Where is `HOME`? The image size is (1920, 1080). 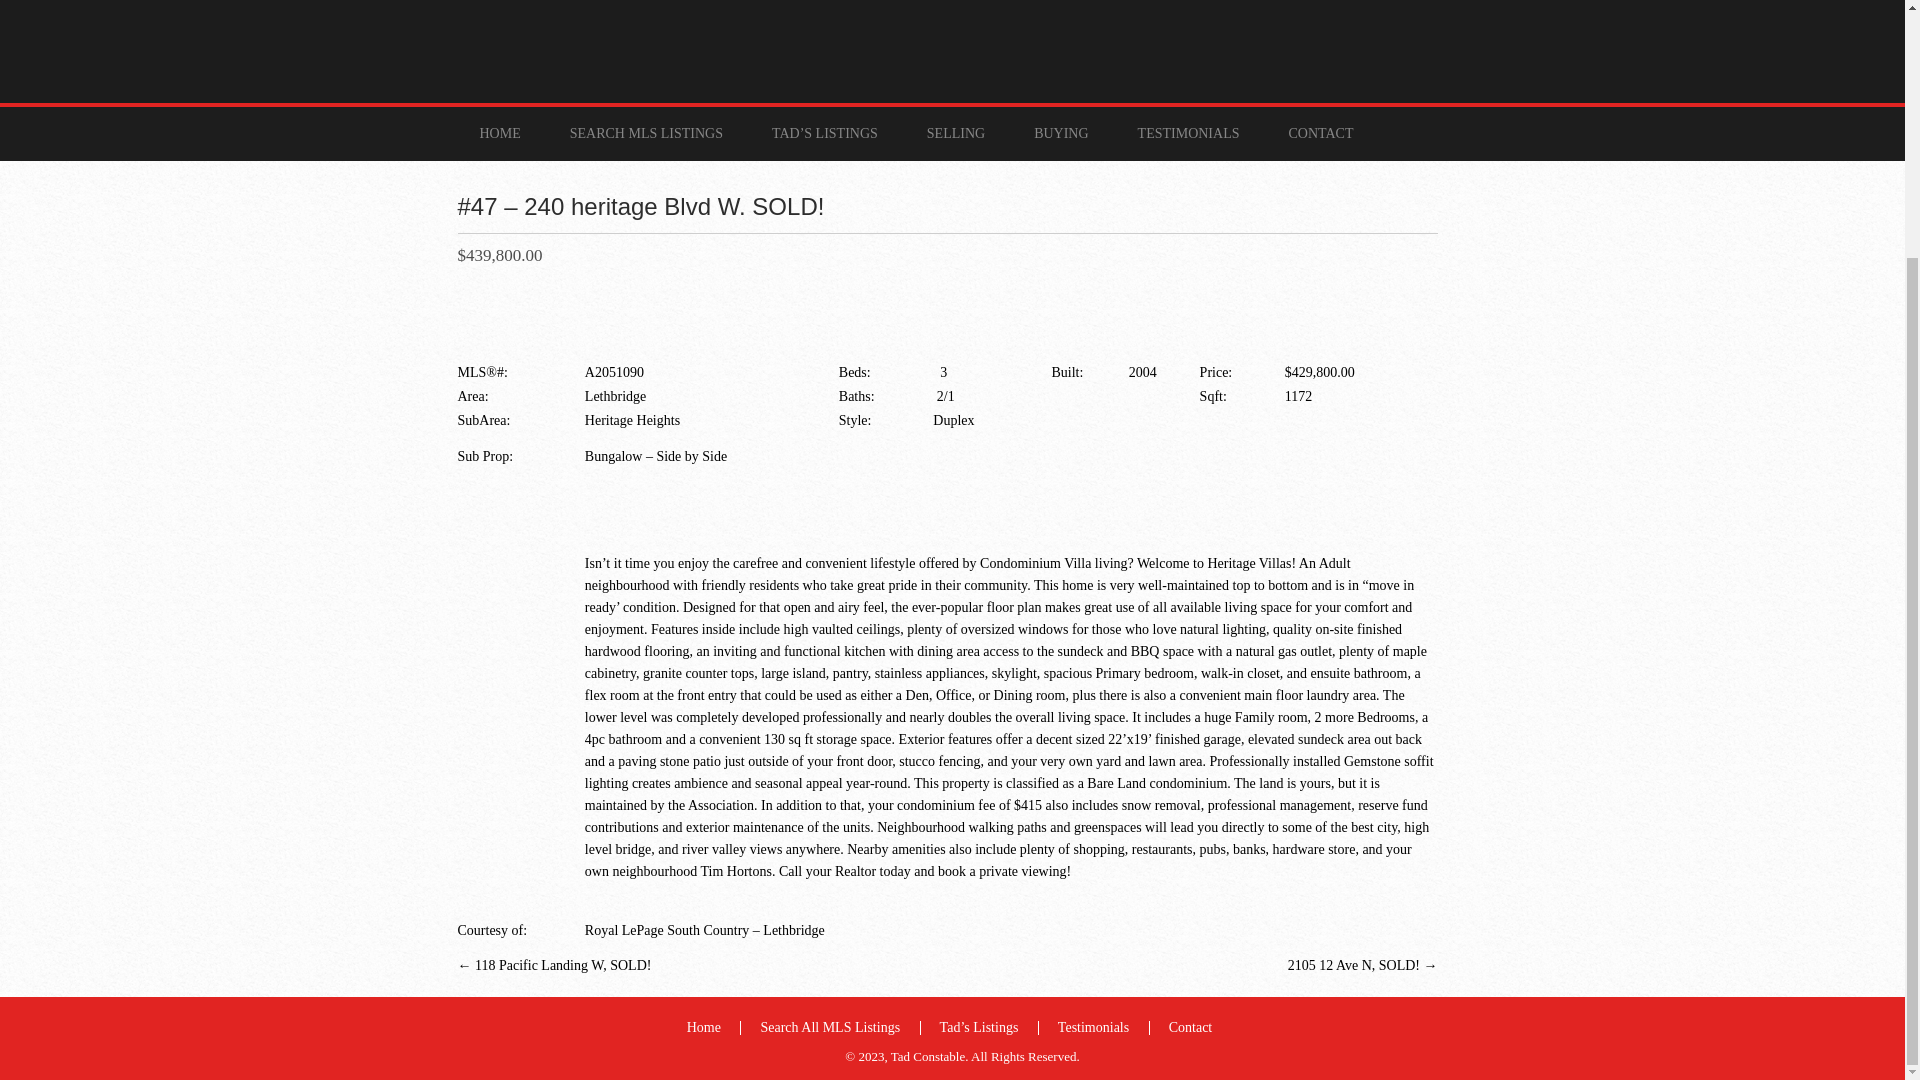 HOME is located at coordinates (500, 133).